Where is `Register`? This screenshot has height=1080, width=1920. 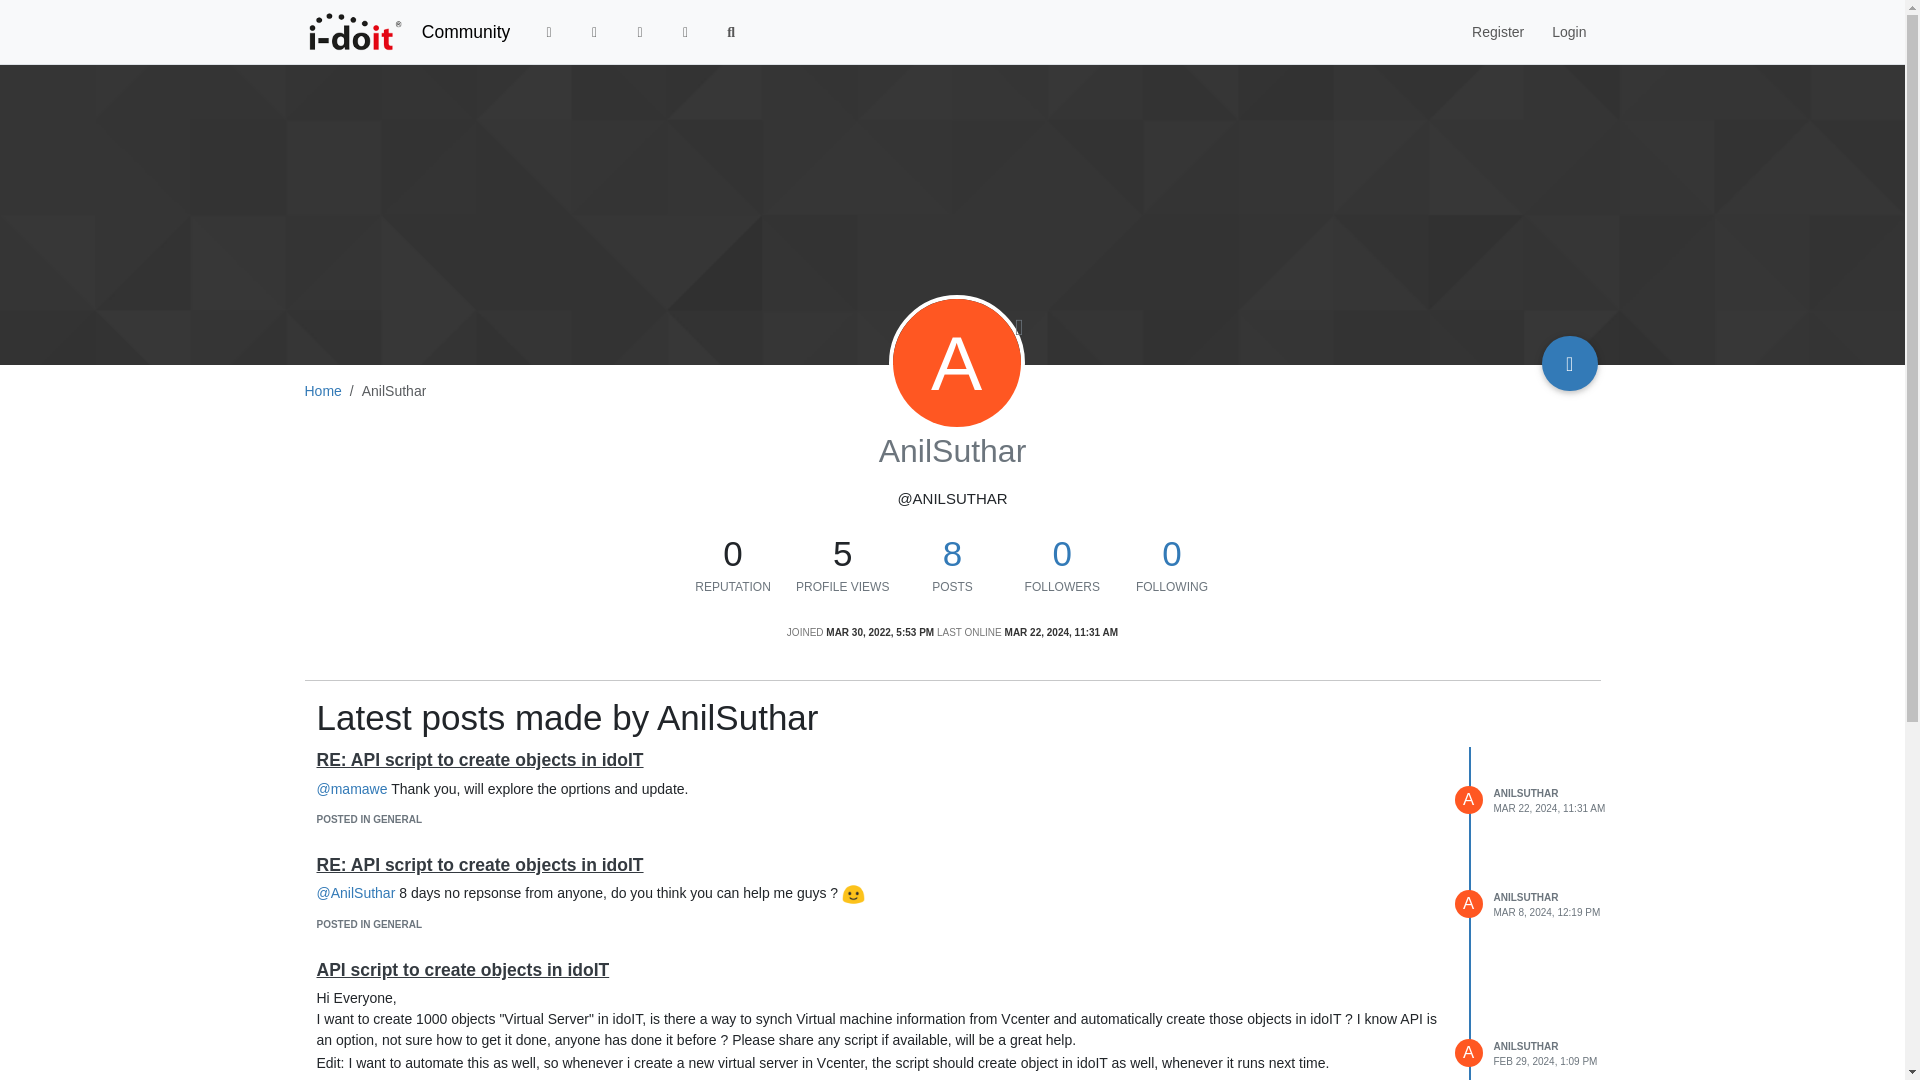
Register is located at coordinates (1497, 32).